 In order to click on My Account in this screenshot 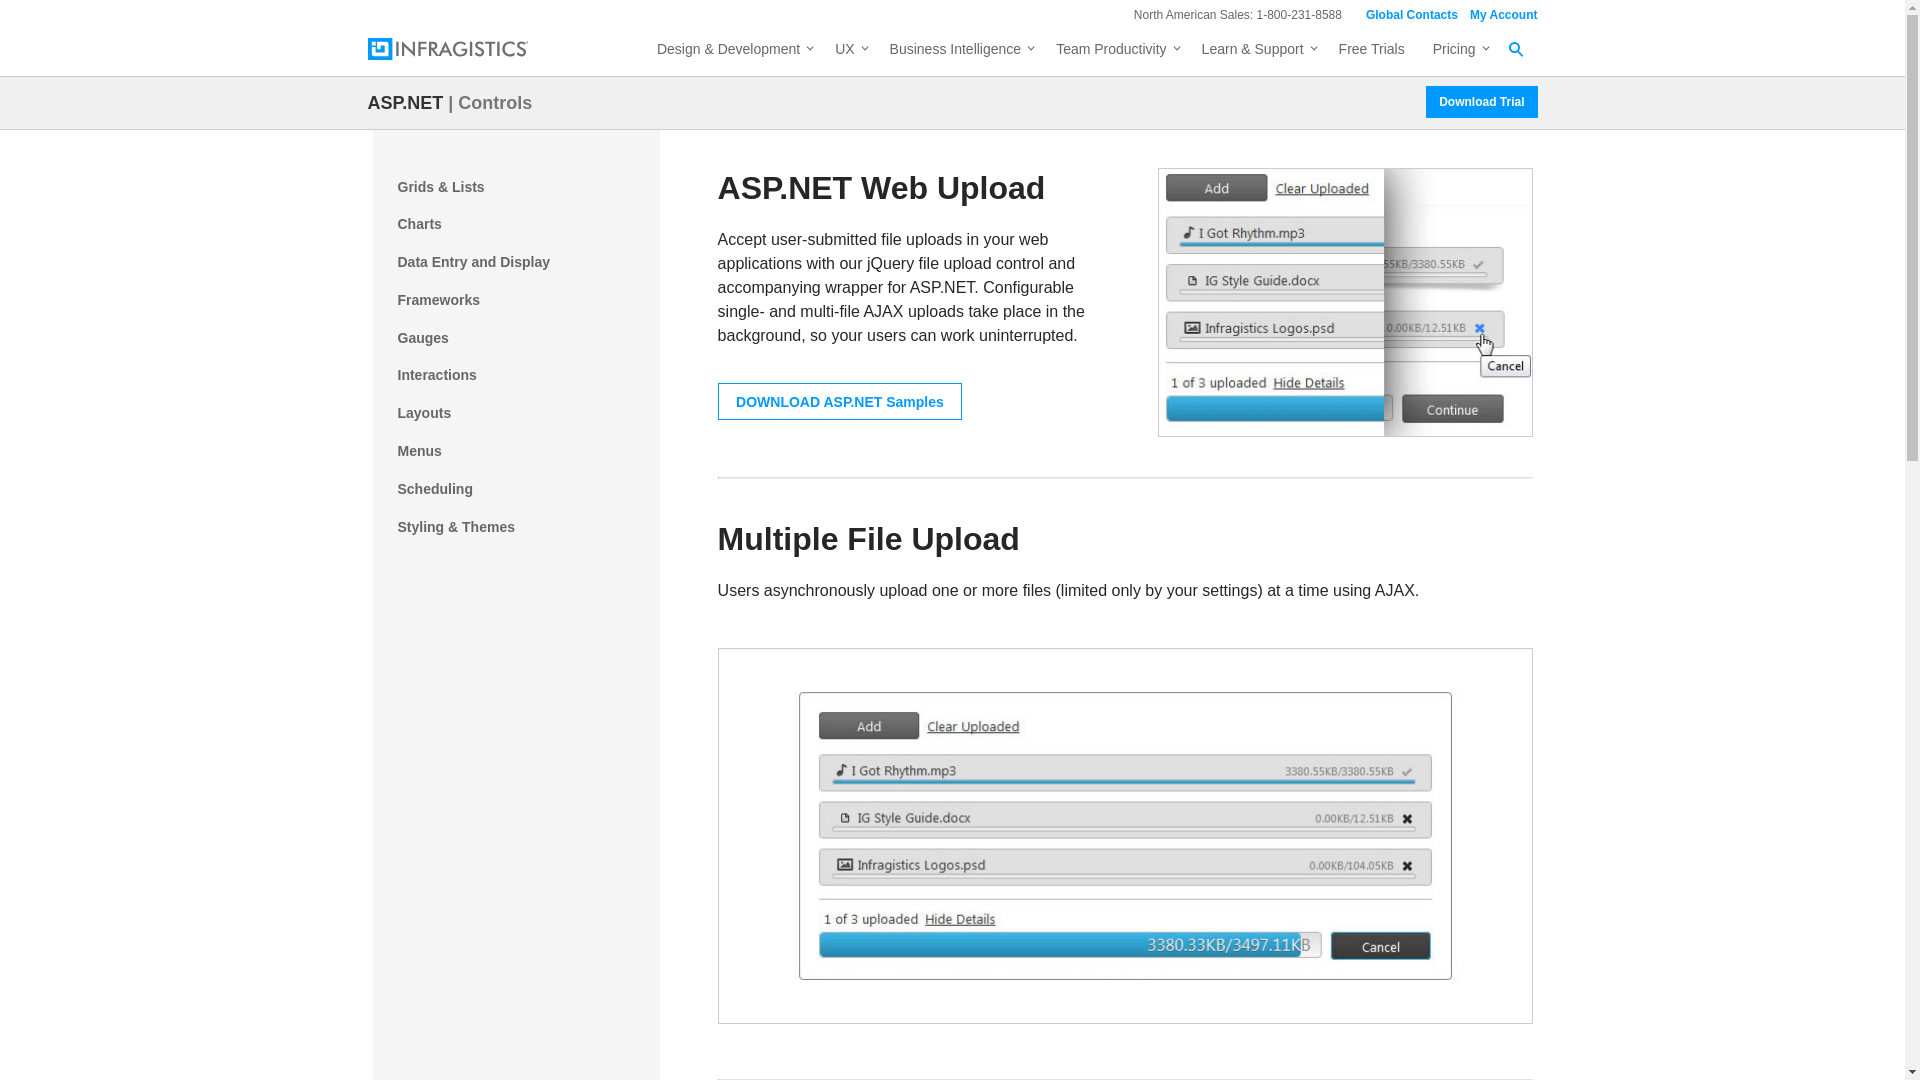, I will do `click(1504, 15)`.